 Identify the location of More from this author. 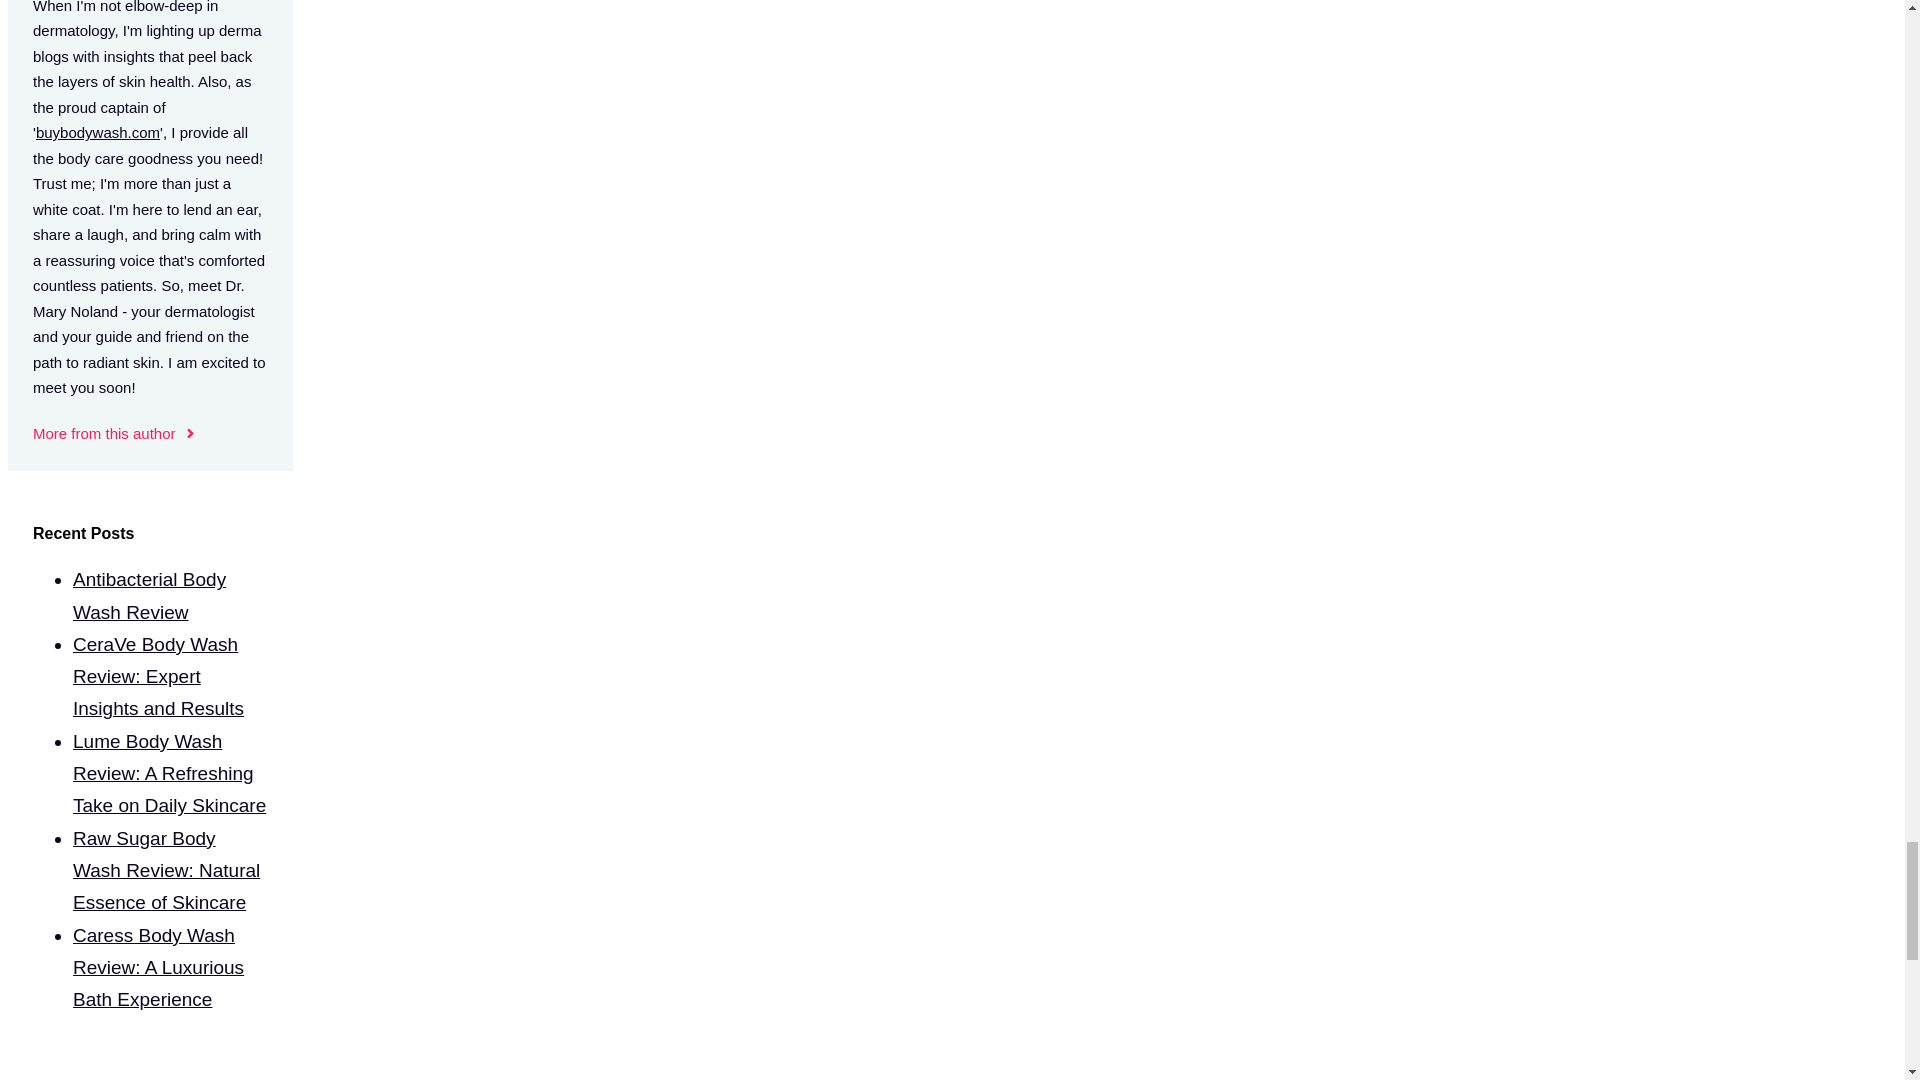
(114, 434).